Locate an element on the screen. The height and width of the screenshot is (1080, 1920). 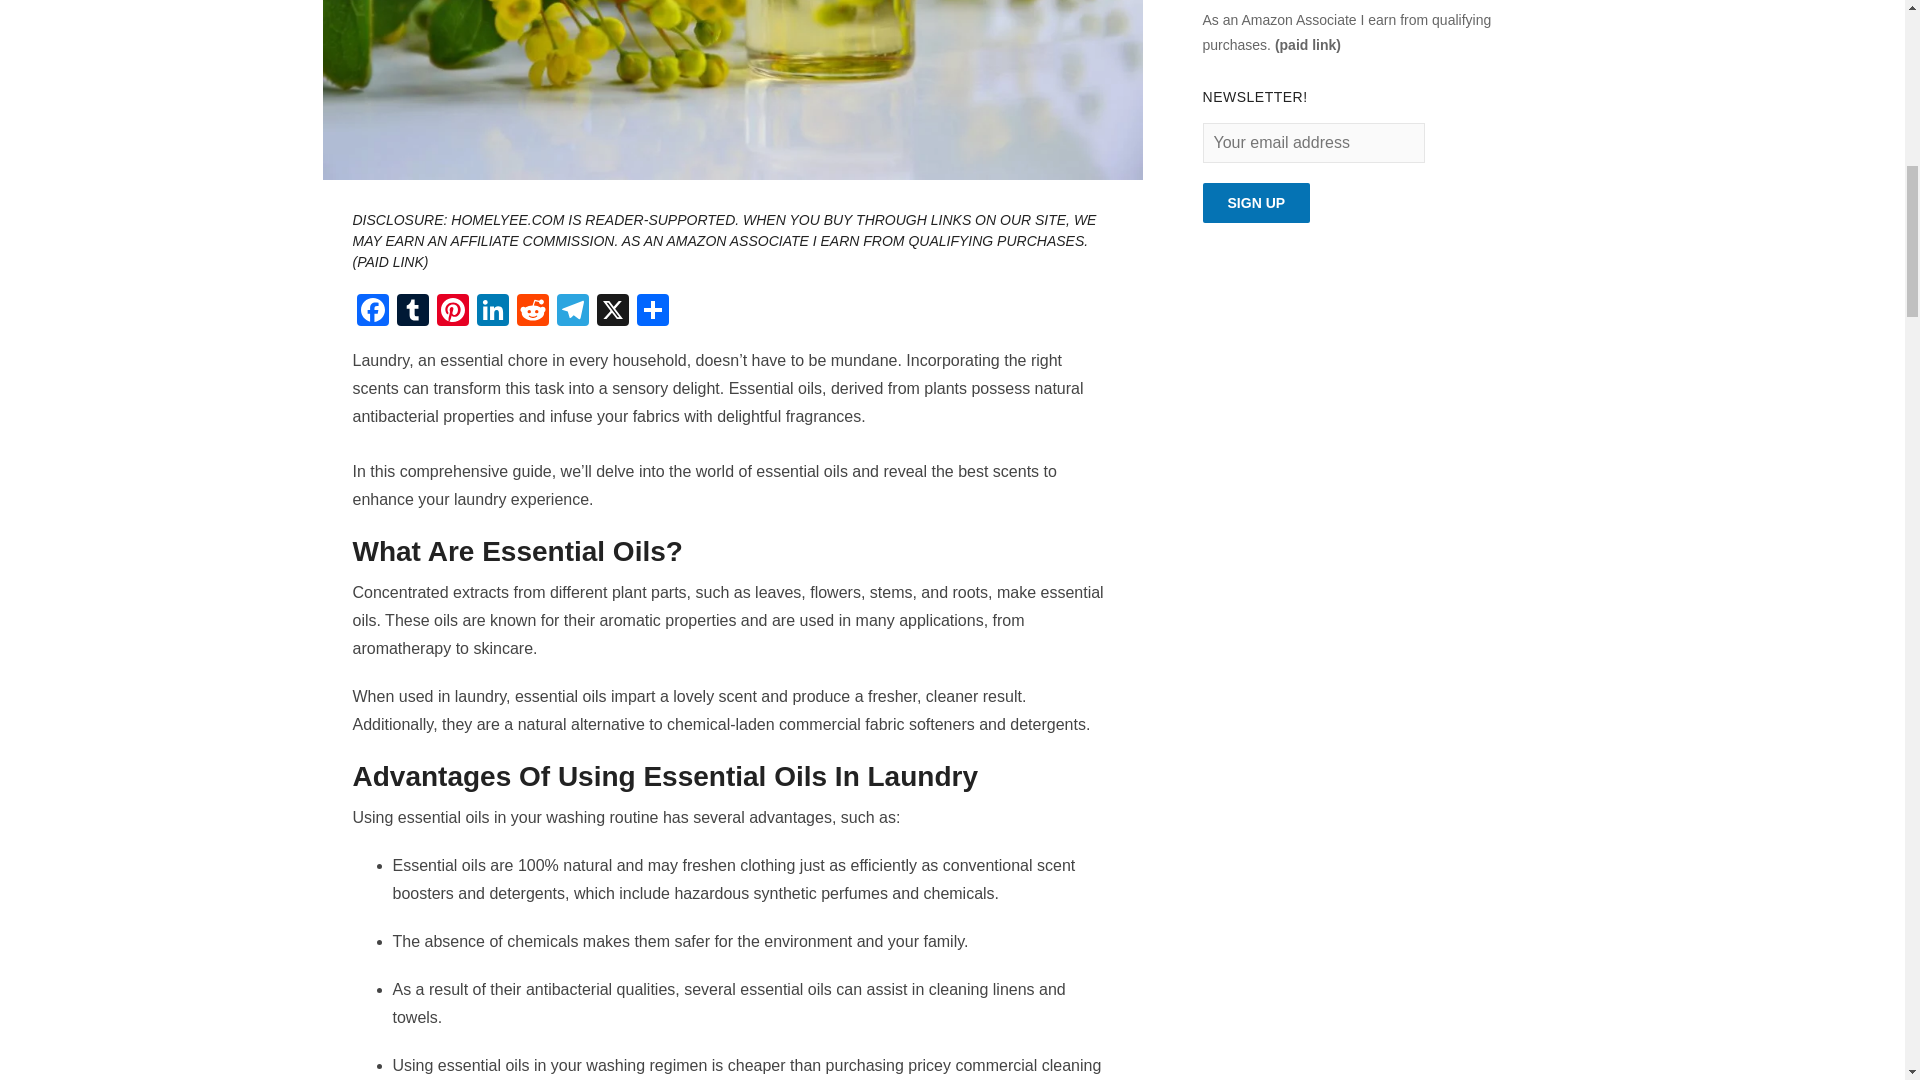
Telegram is located at coordinates (572, 312).